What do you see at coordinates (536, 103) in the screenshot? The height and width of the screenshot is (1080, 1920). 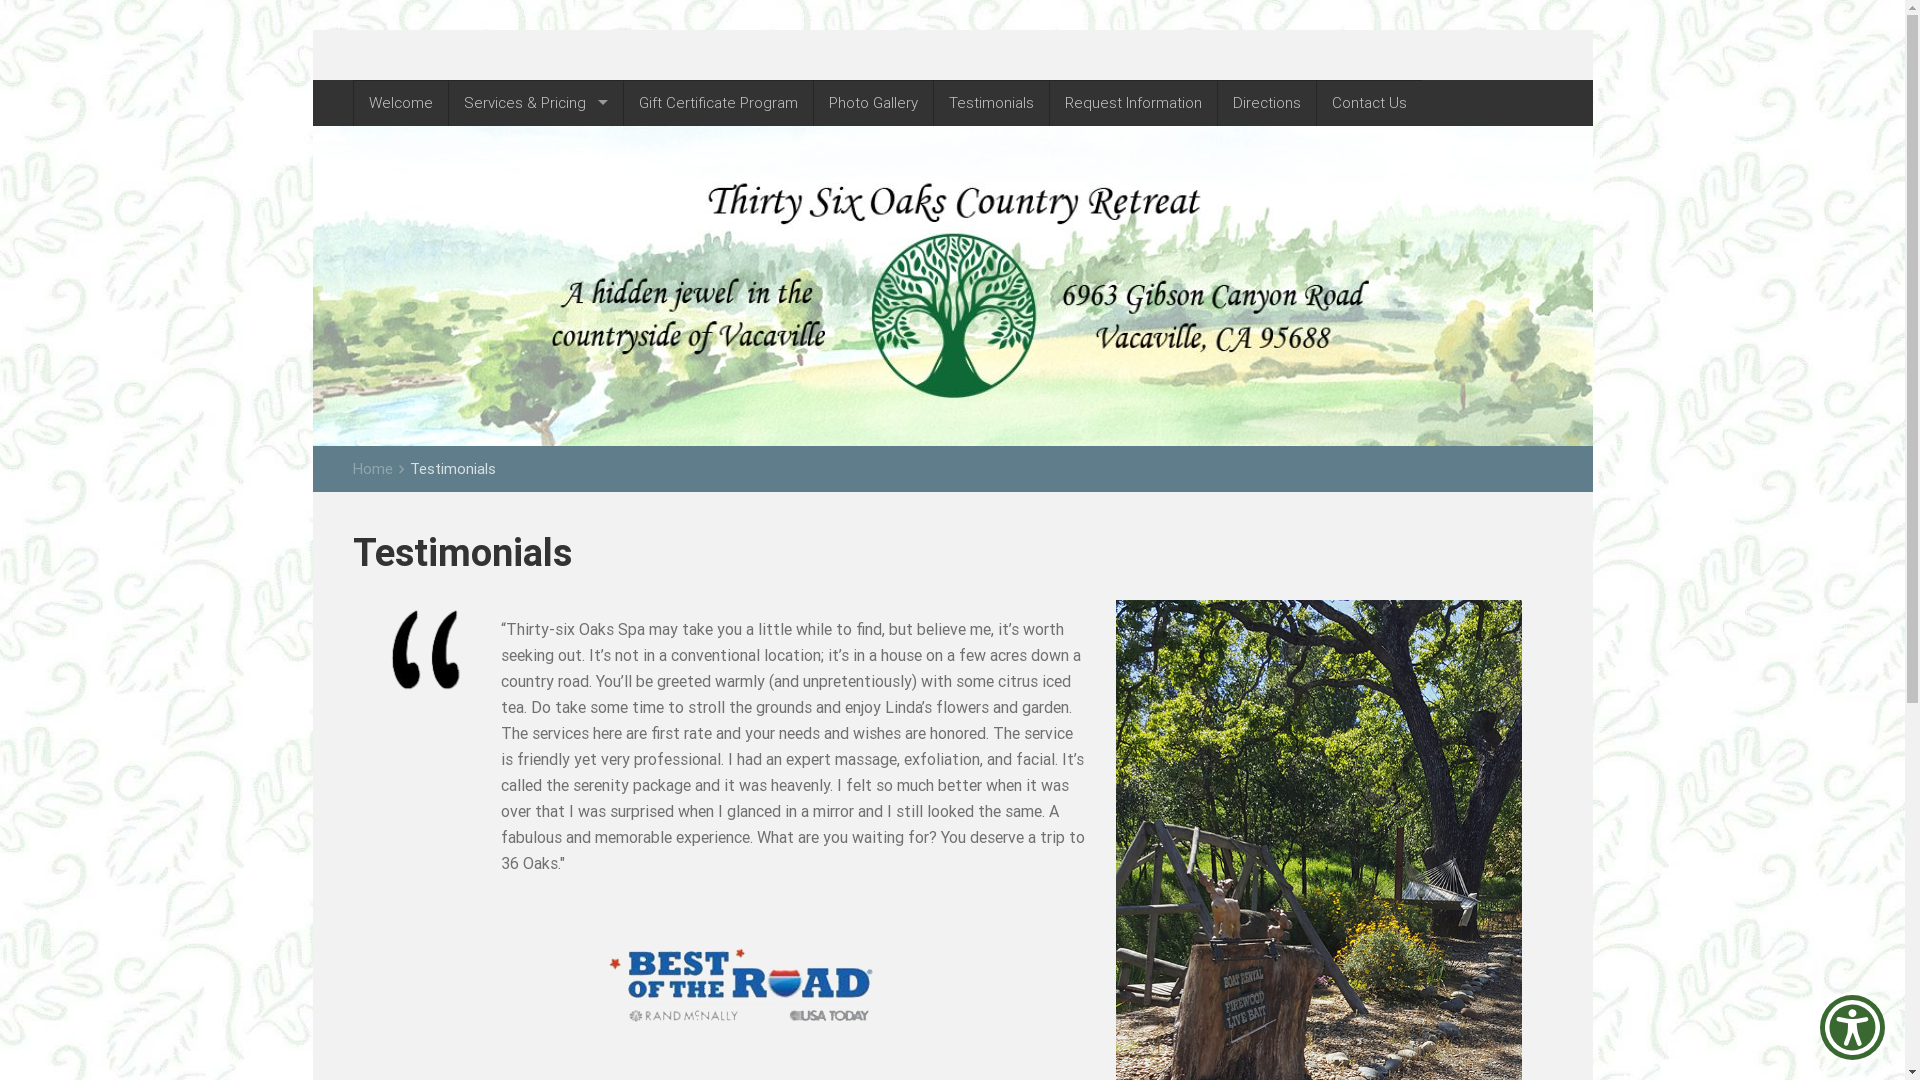 I see `Services & Pricing` at bounding box center [536, 103].